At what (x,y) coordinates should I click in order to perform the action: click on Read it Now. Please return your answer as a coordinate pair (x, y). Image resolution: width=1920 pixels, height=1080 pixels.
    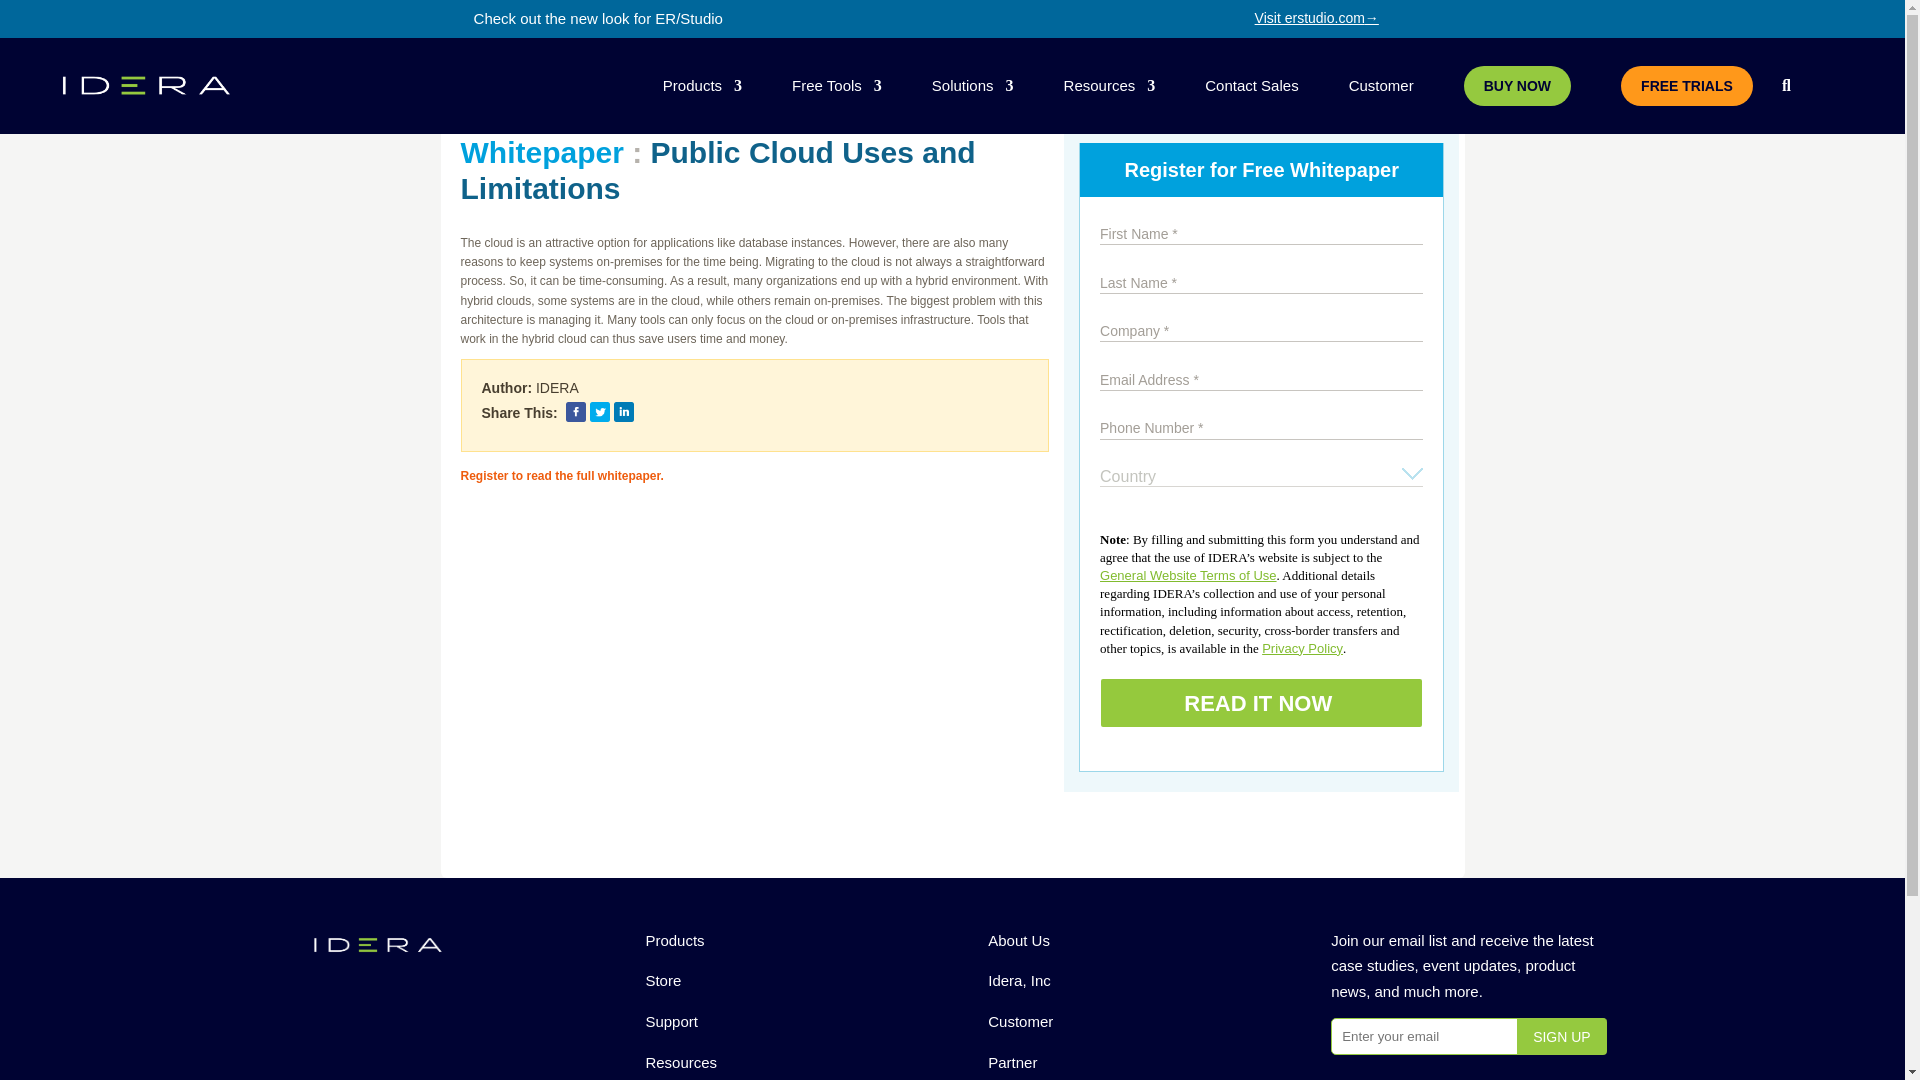
    Looking at the image, I should click on (1261, 702).